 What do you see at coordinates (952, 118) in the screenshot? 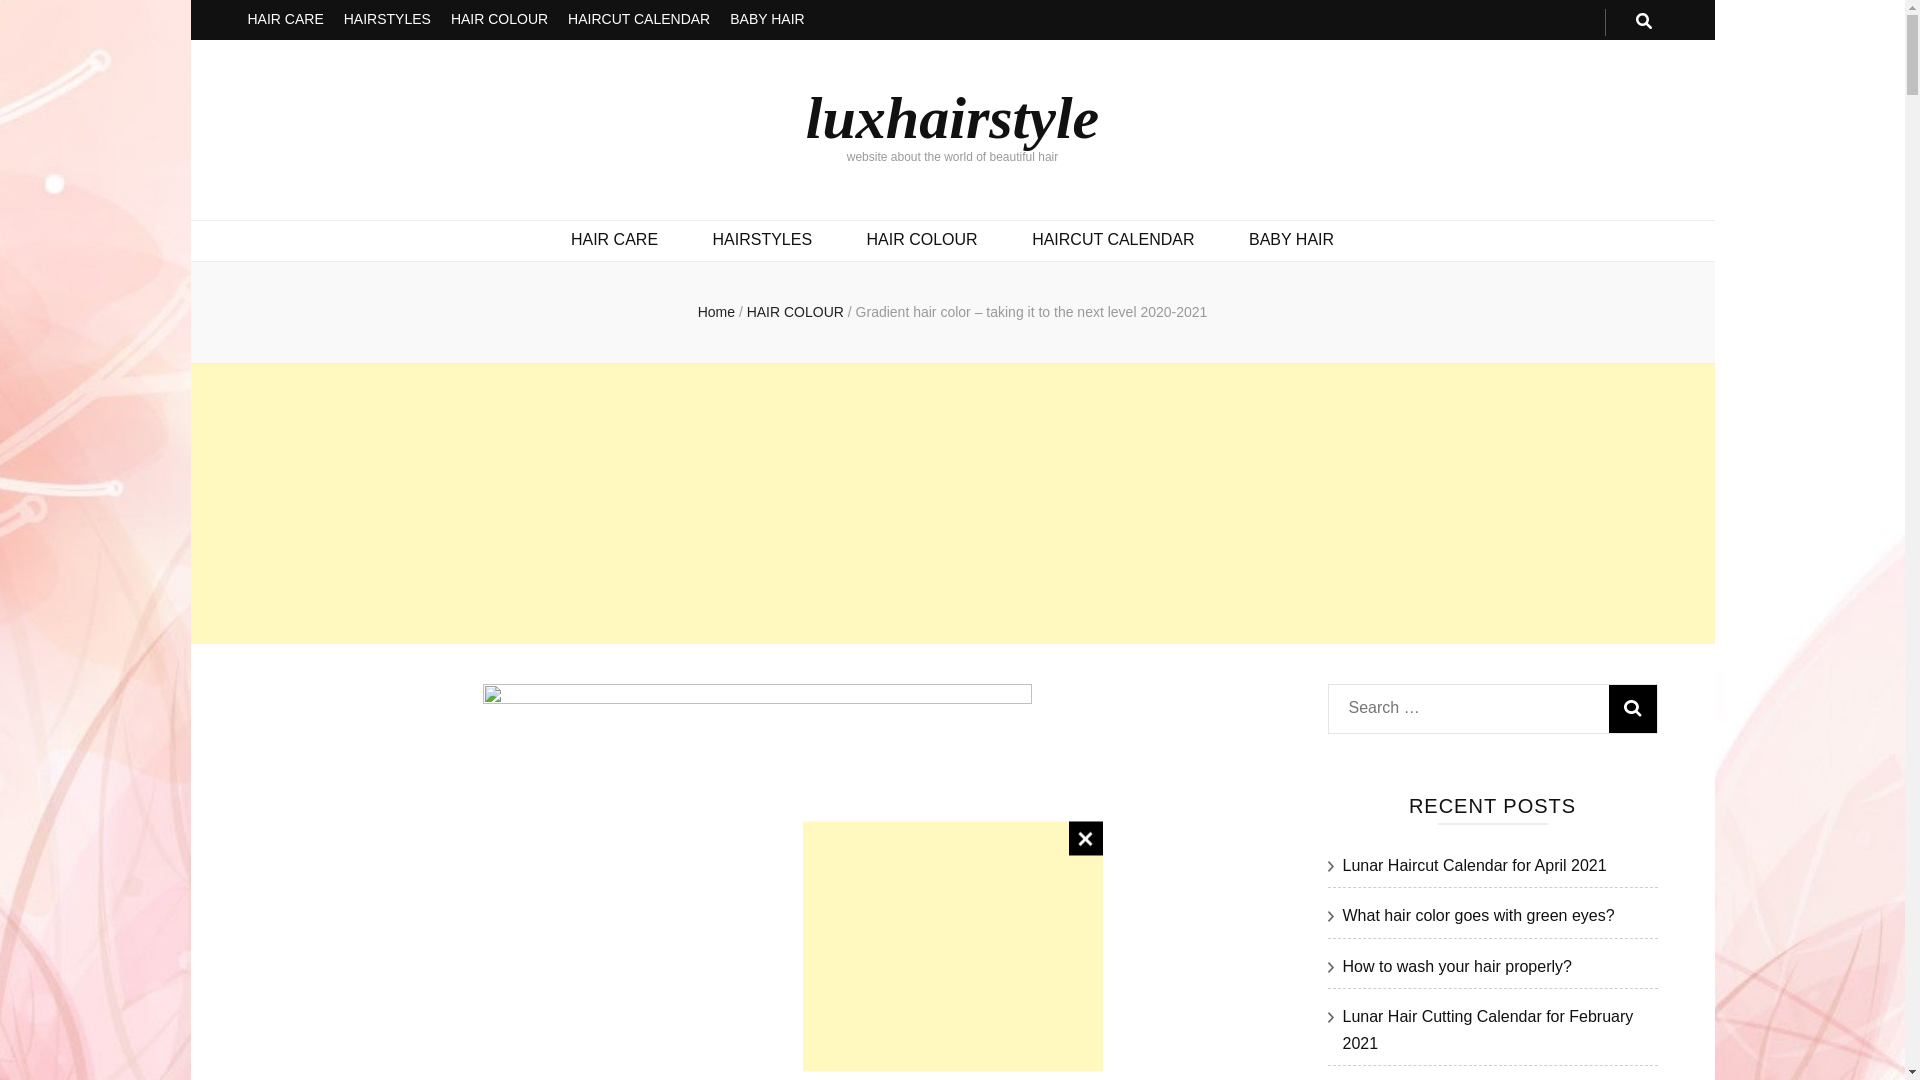
I see `luxhairstyle` at bounding box center [952, 118].